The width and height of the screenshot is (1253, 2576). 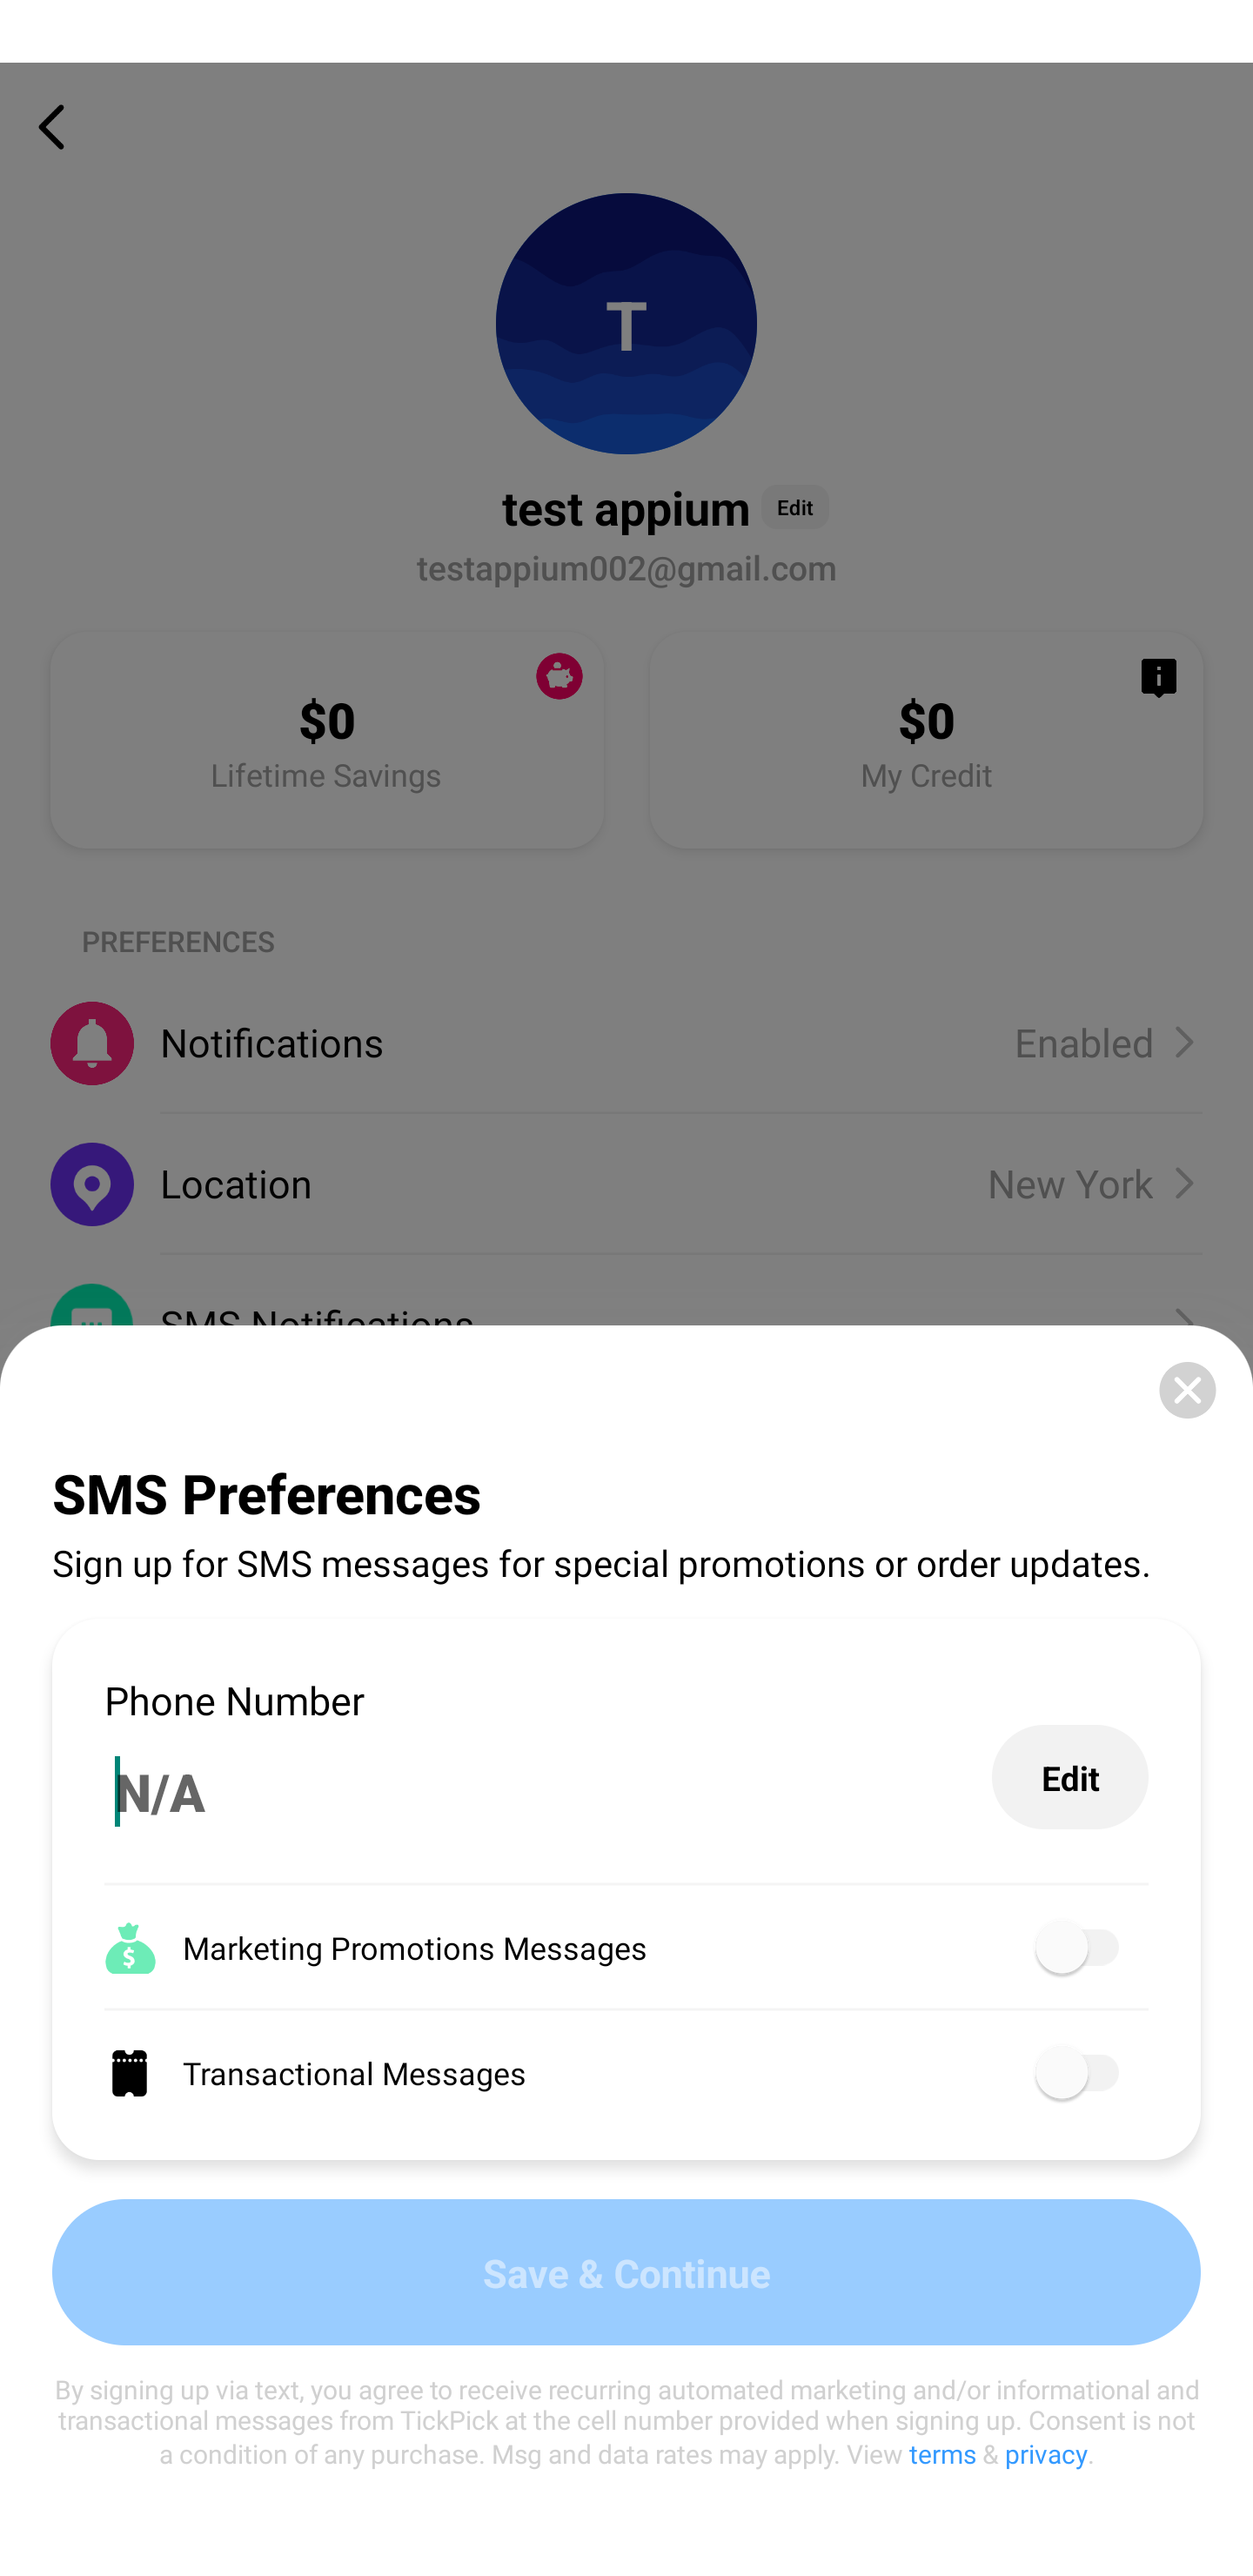 I want to click on N/A, so click(x=548, y=1793).